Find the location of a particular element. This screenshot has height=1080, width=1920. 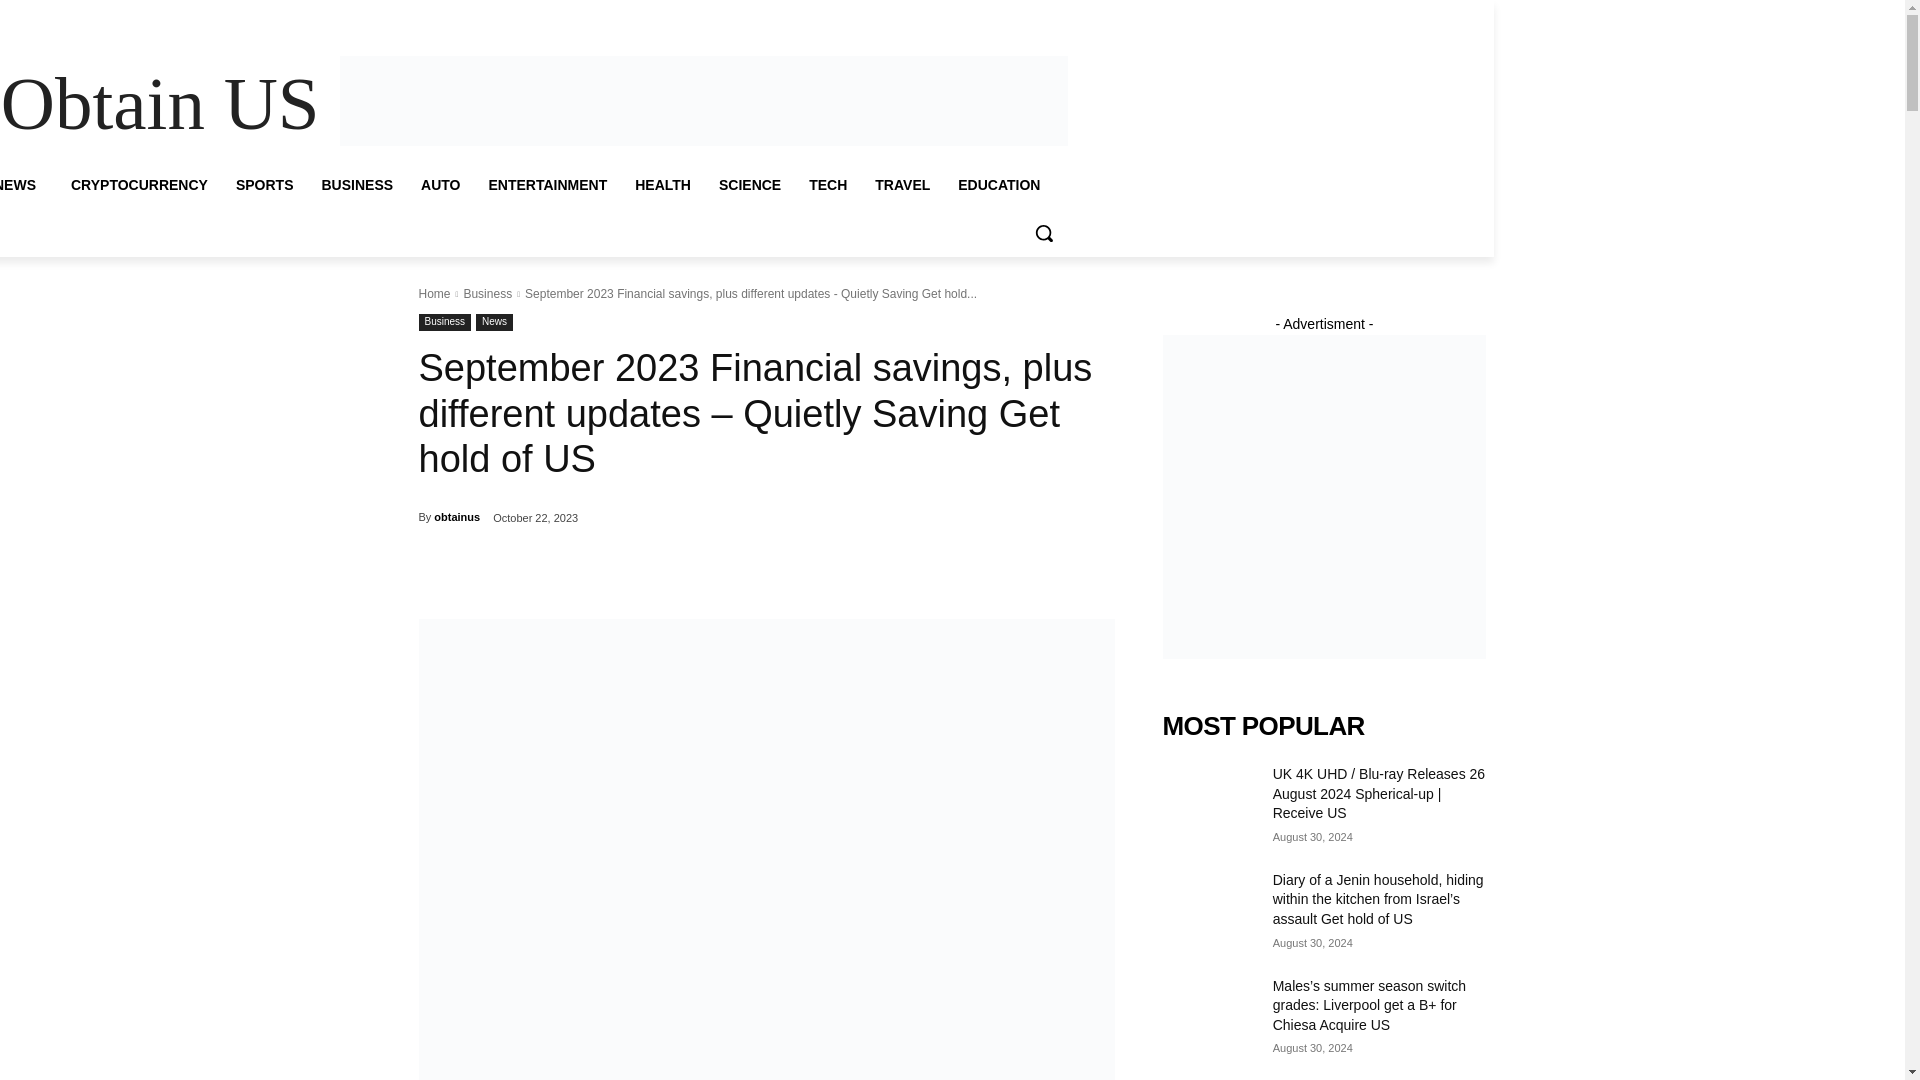

Health is located at coordinates (846, 14).